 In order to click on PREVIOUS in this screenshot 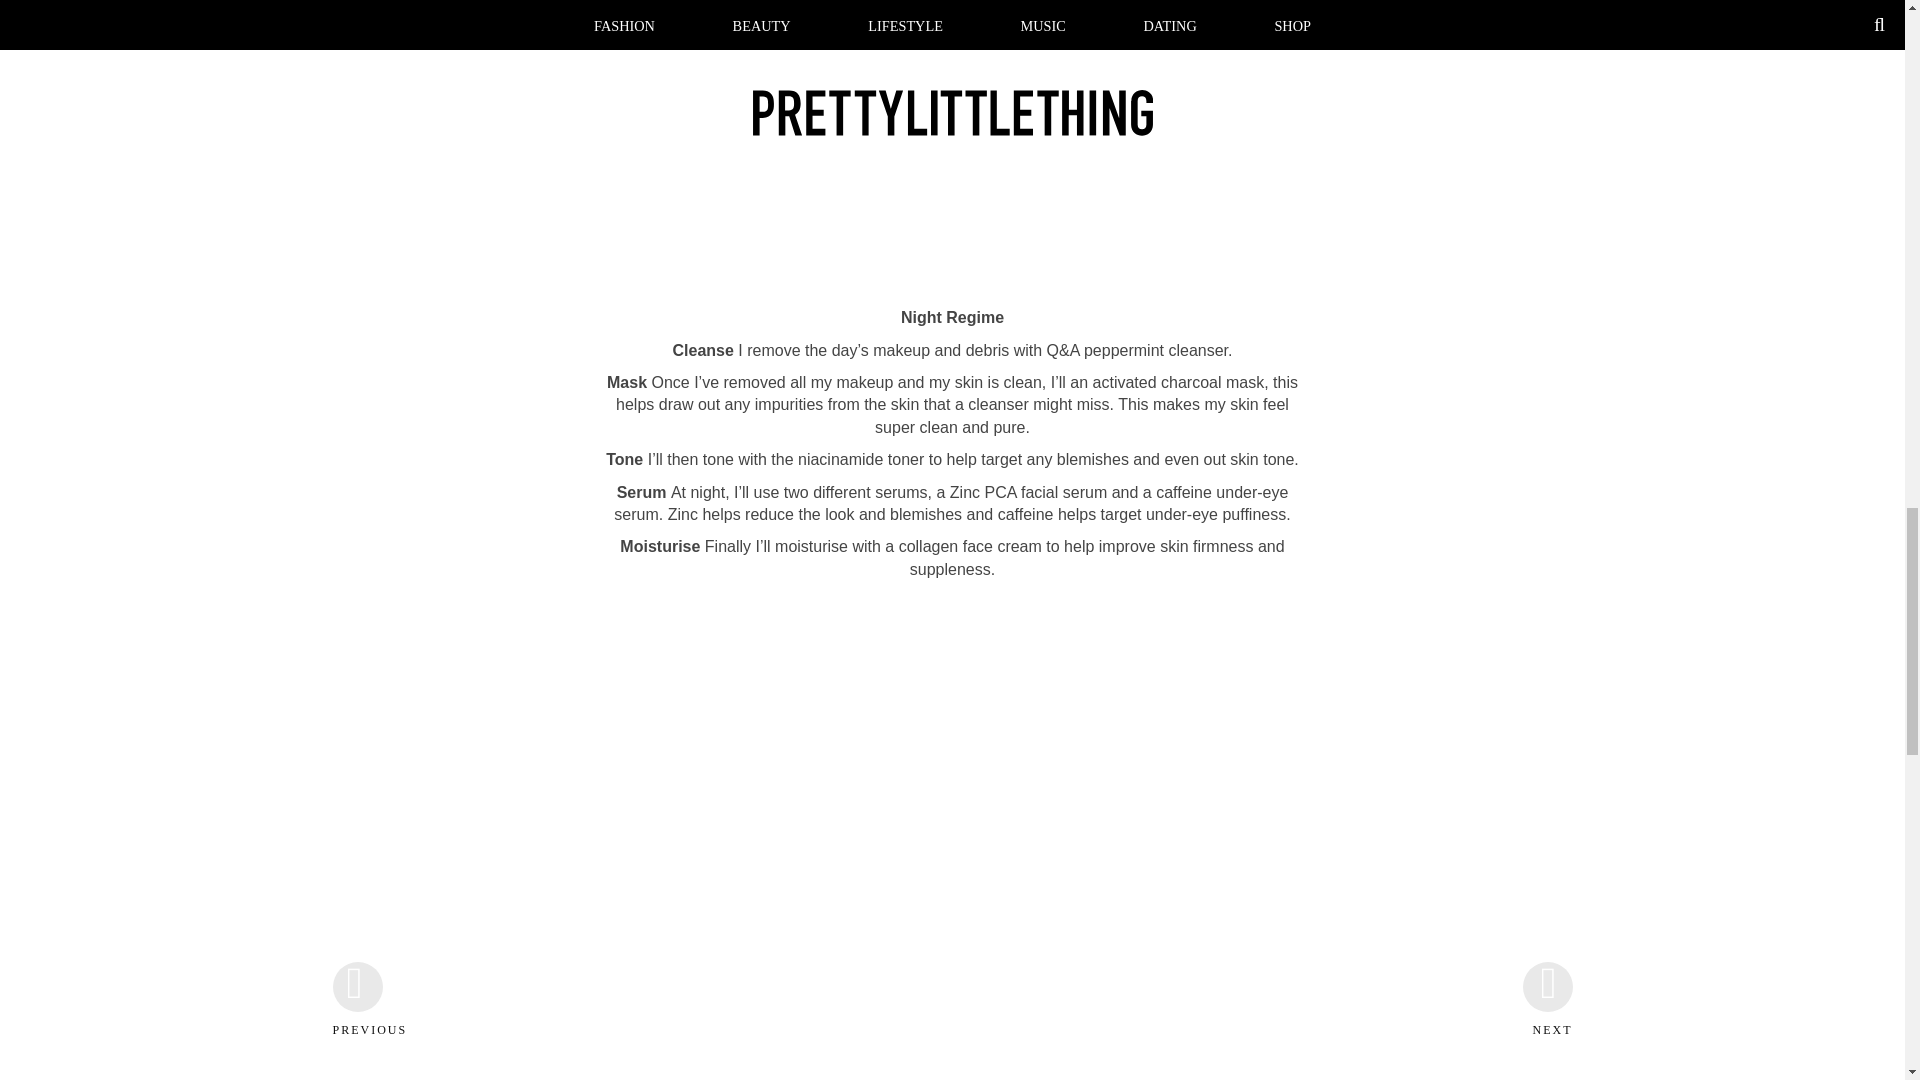, I will do `click(357, 1046)`.